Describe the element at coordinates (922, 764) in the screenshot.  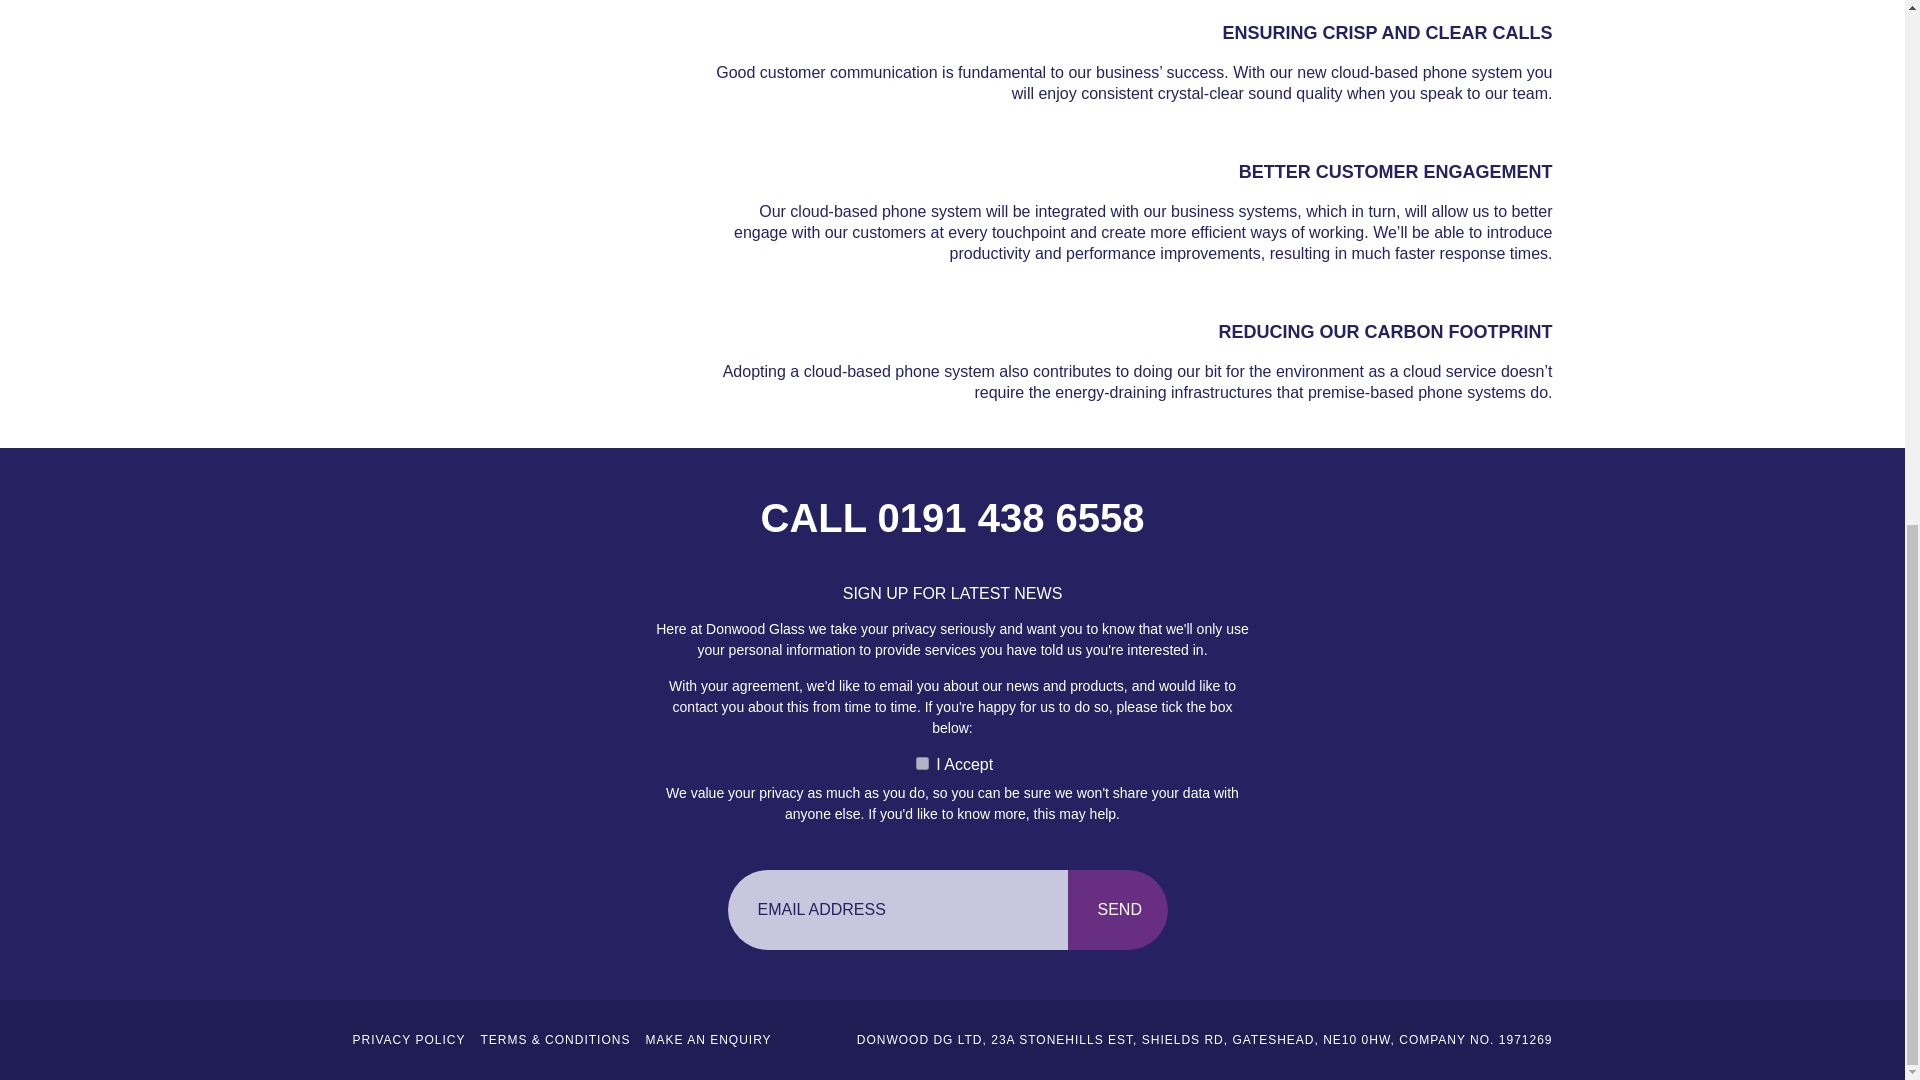
I see `1186623` at that location.